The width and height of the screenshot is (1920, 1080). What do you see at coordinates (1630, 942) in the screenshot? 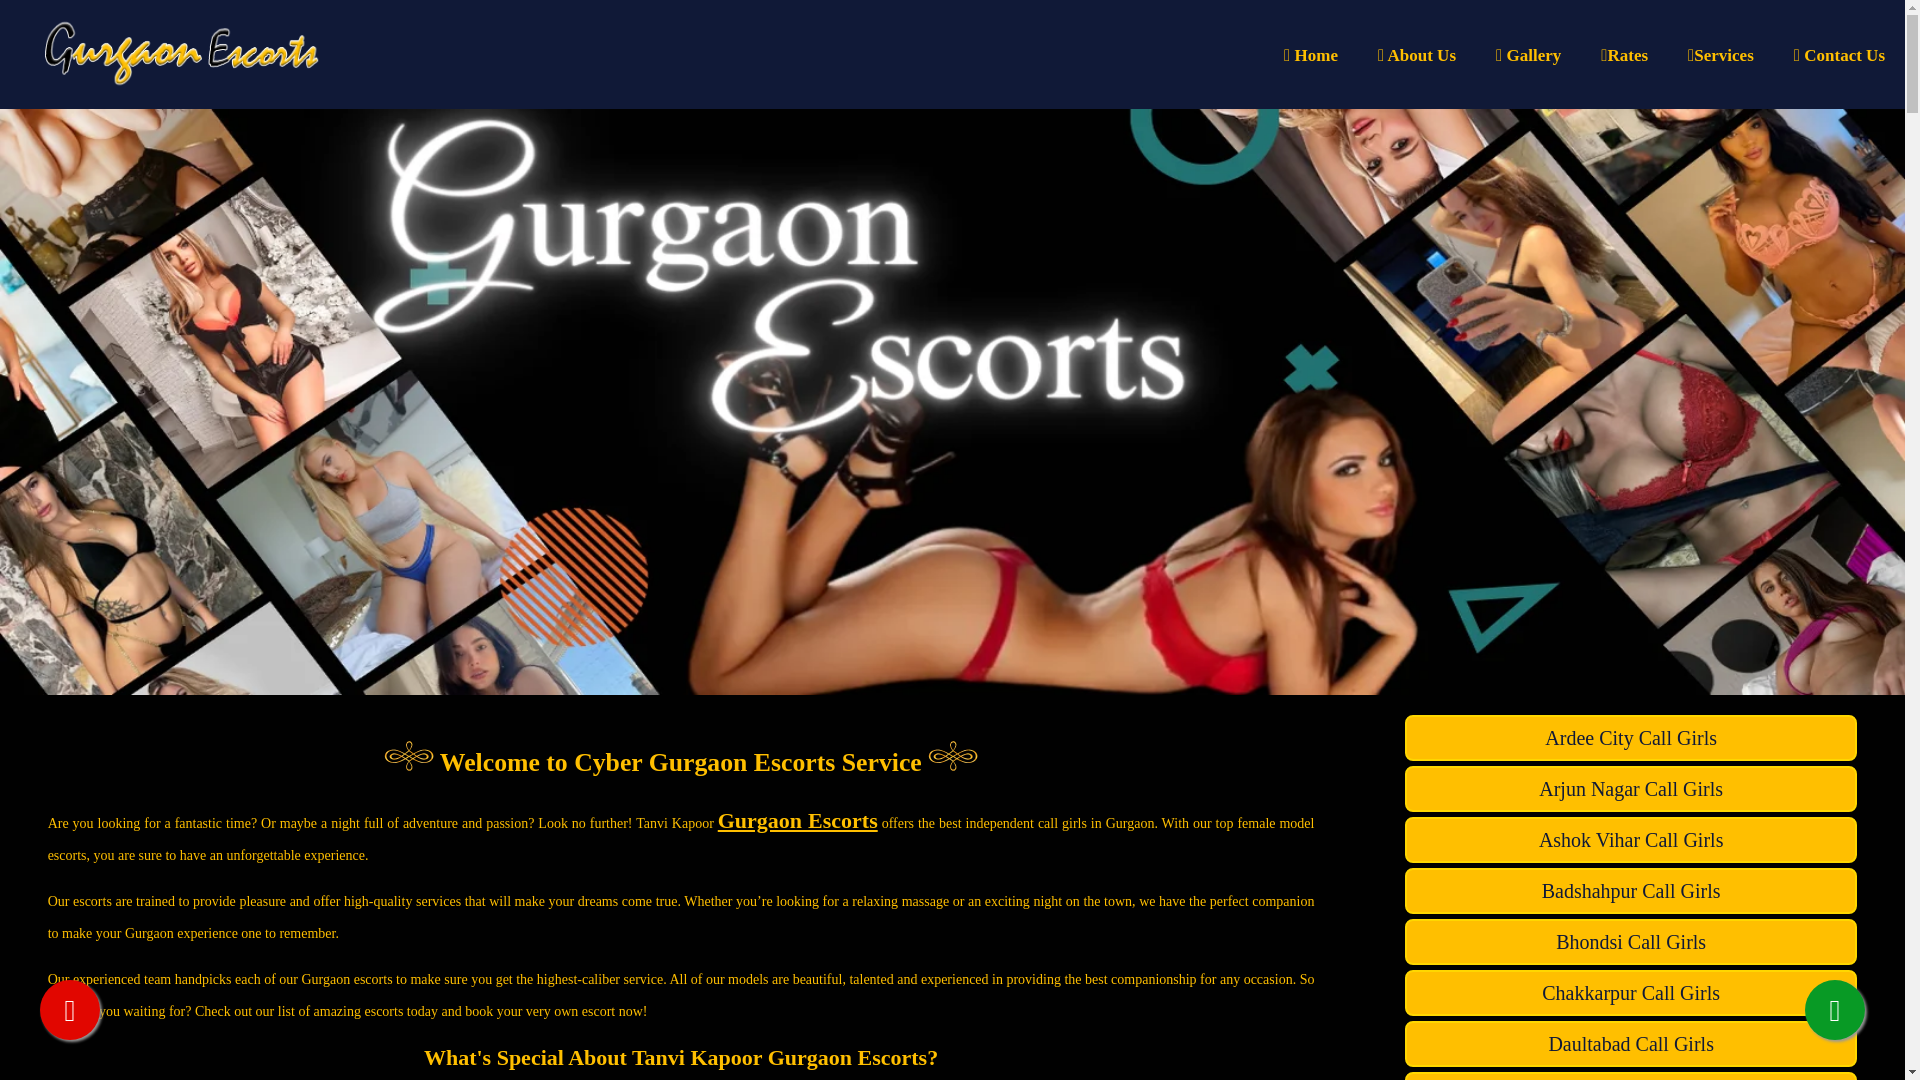
I see `Bhondsi Call Girls` at bounding box center [1630, 942].